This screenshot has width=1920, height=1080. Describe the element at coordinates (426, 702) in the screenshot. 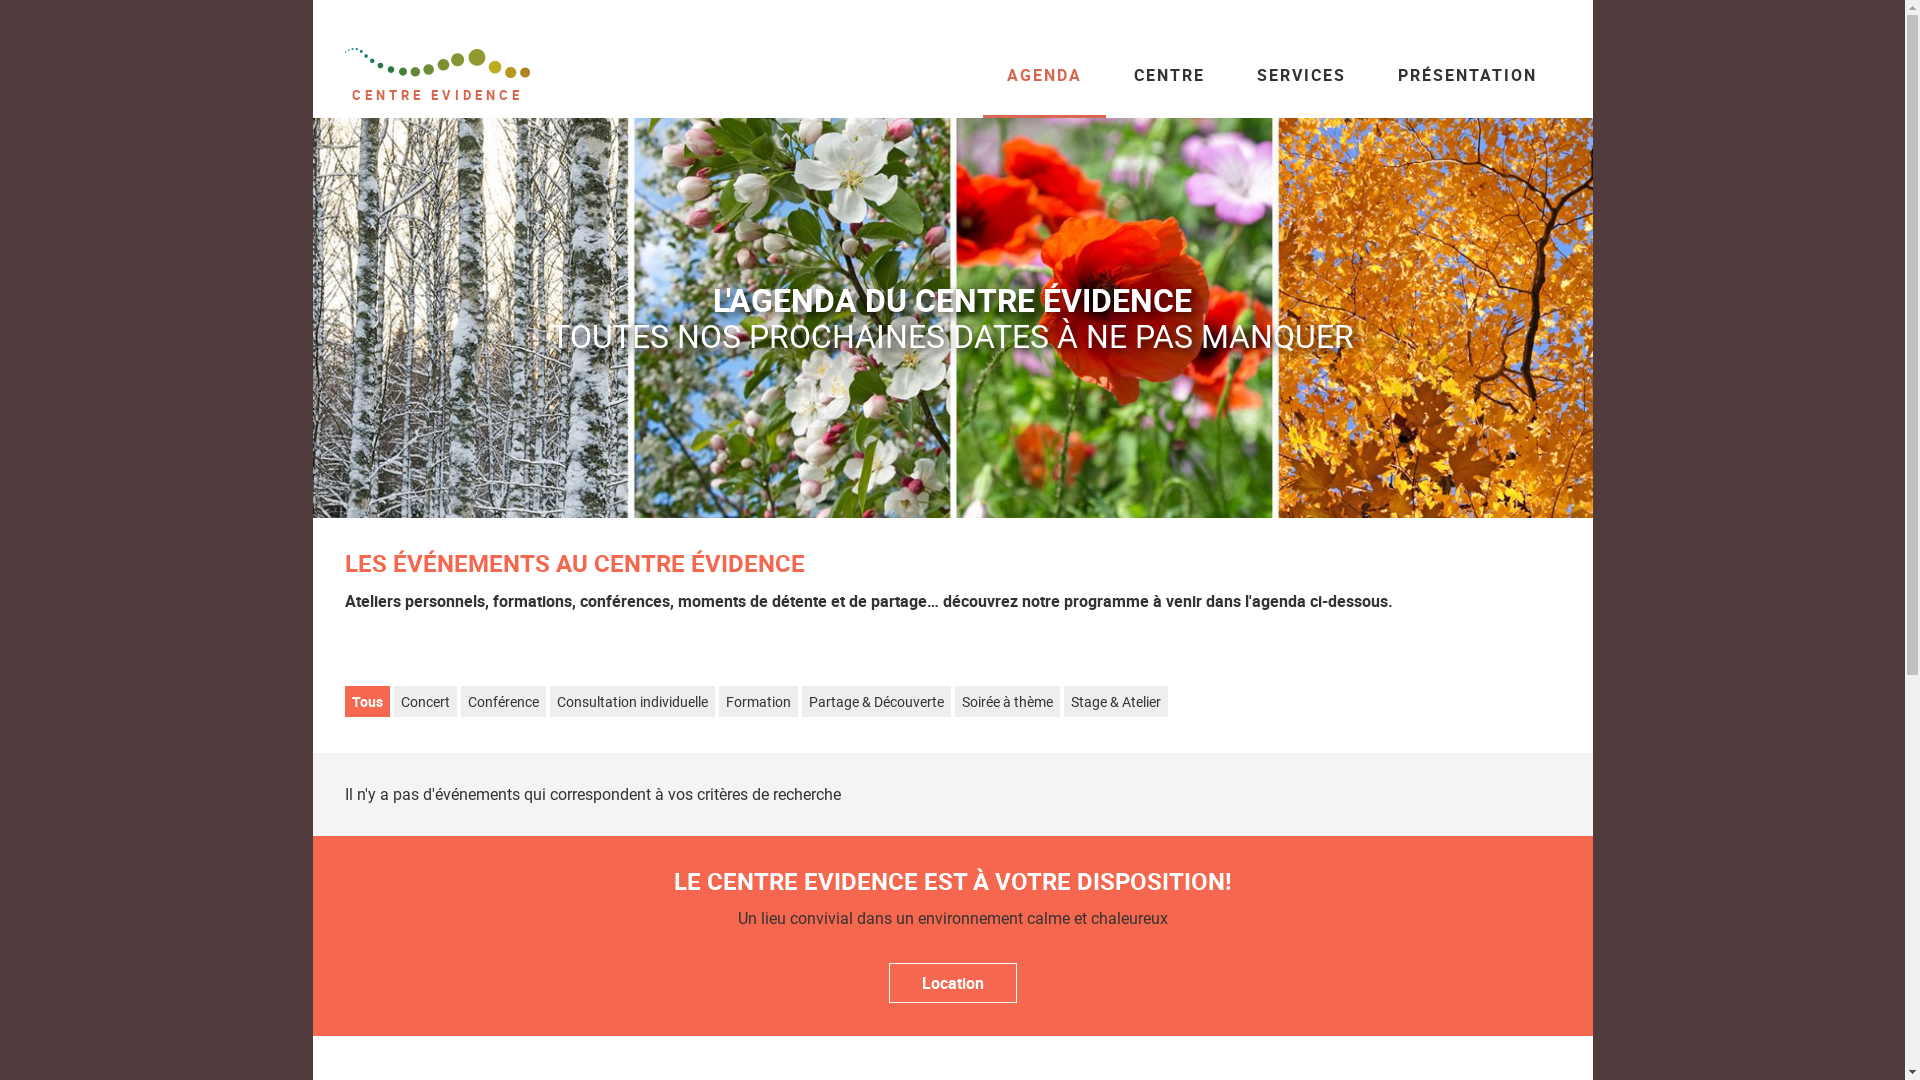

I see `Concert` at that location.